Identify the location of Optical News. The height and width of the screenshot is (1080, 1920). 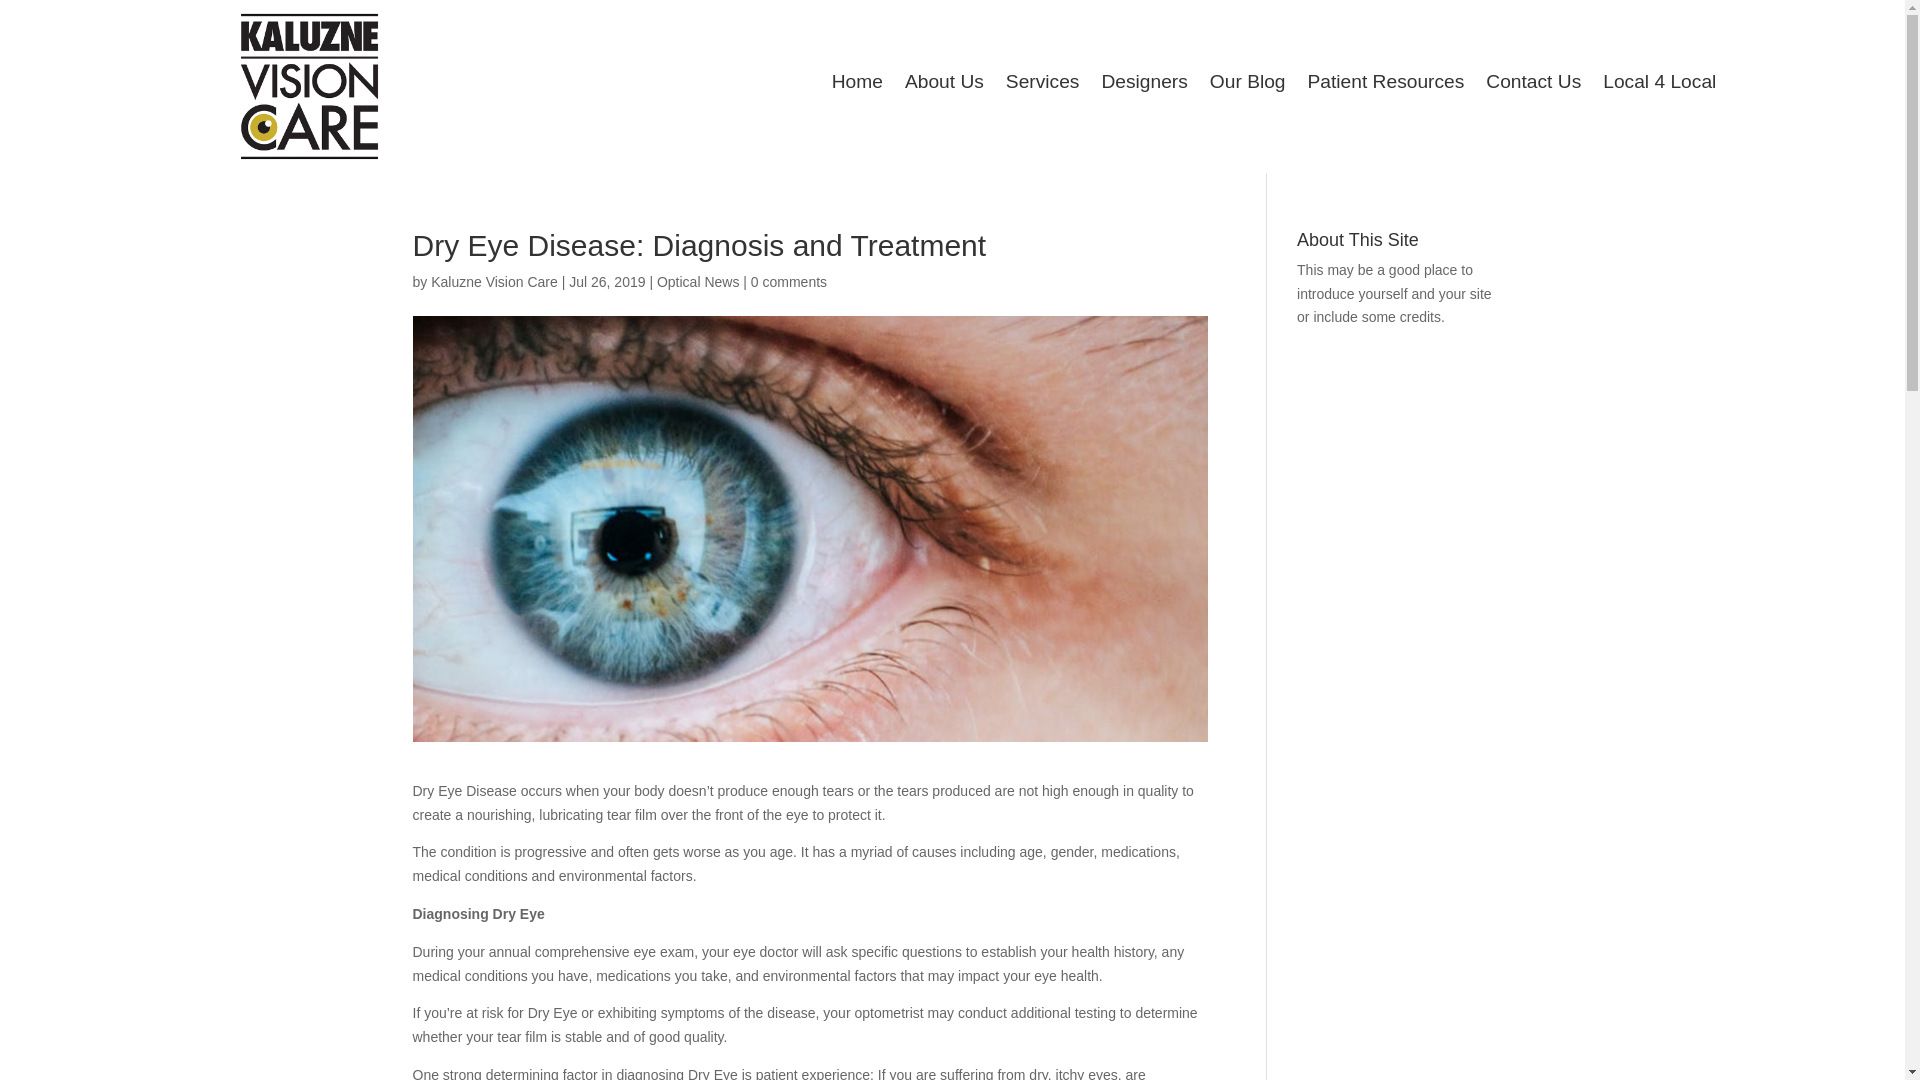
(698, 282).